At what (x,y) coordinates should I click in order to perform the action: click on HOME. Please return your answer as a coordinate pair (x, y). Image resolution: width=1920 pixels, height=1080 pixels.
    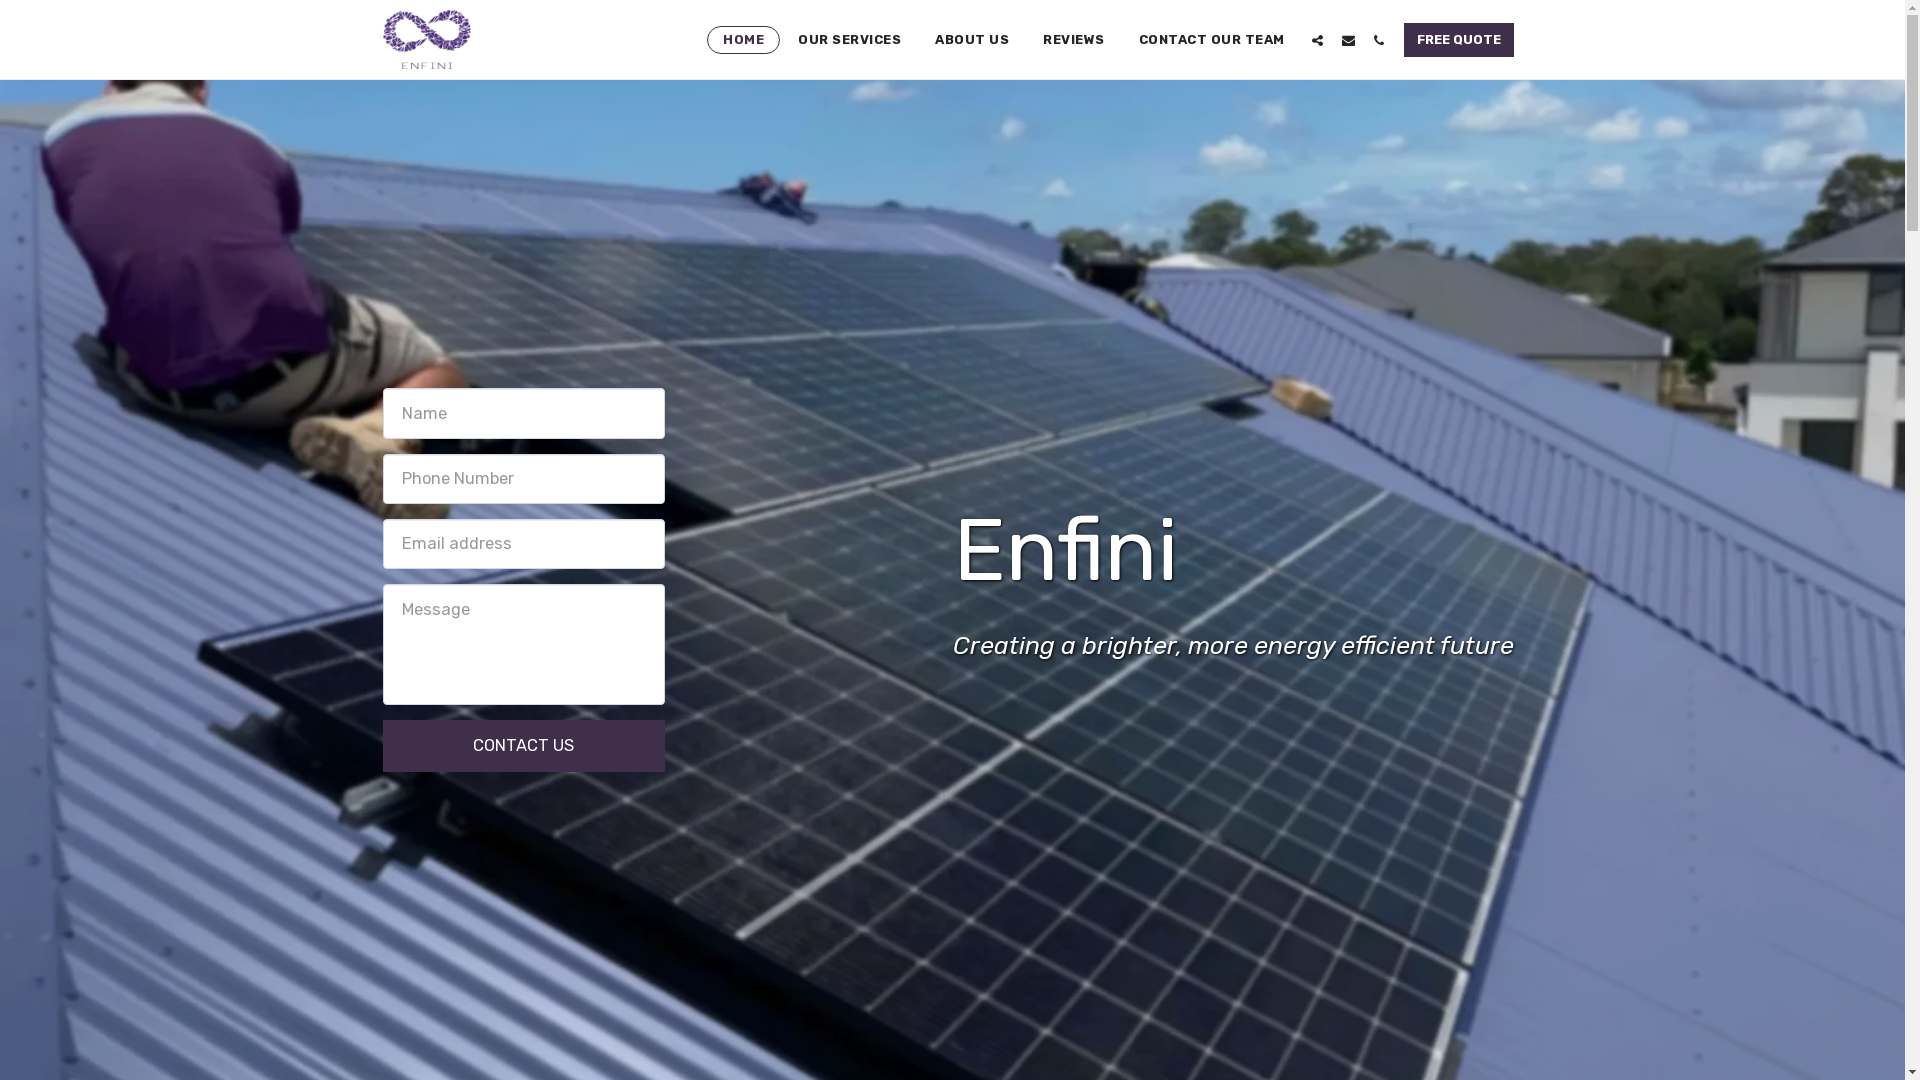
    Looking at the image, I should click on (744, 40).